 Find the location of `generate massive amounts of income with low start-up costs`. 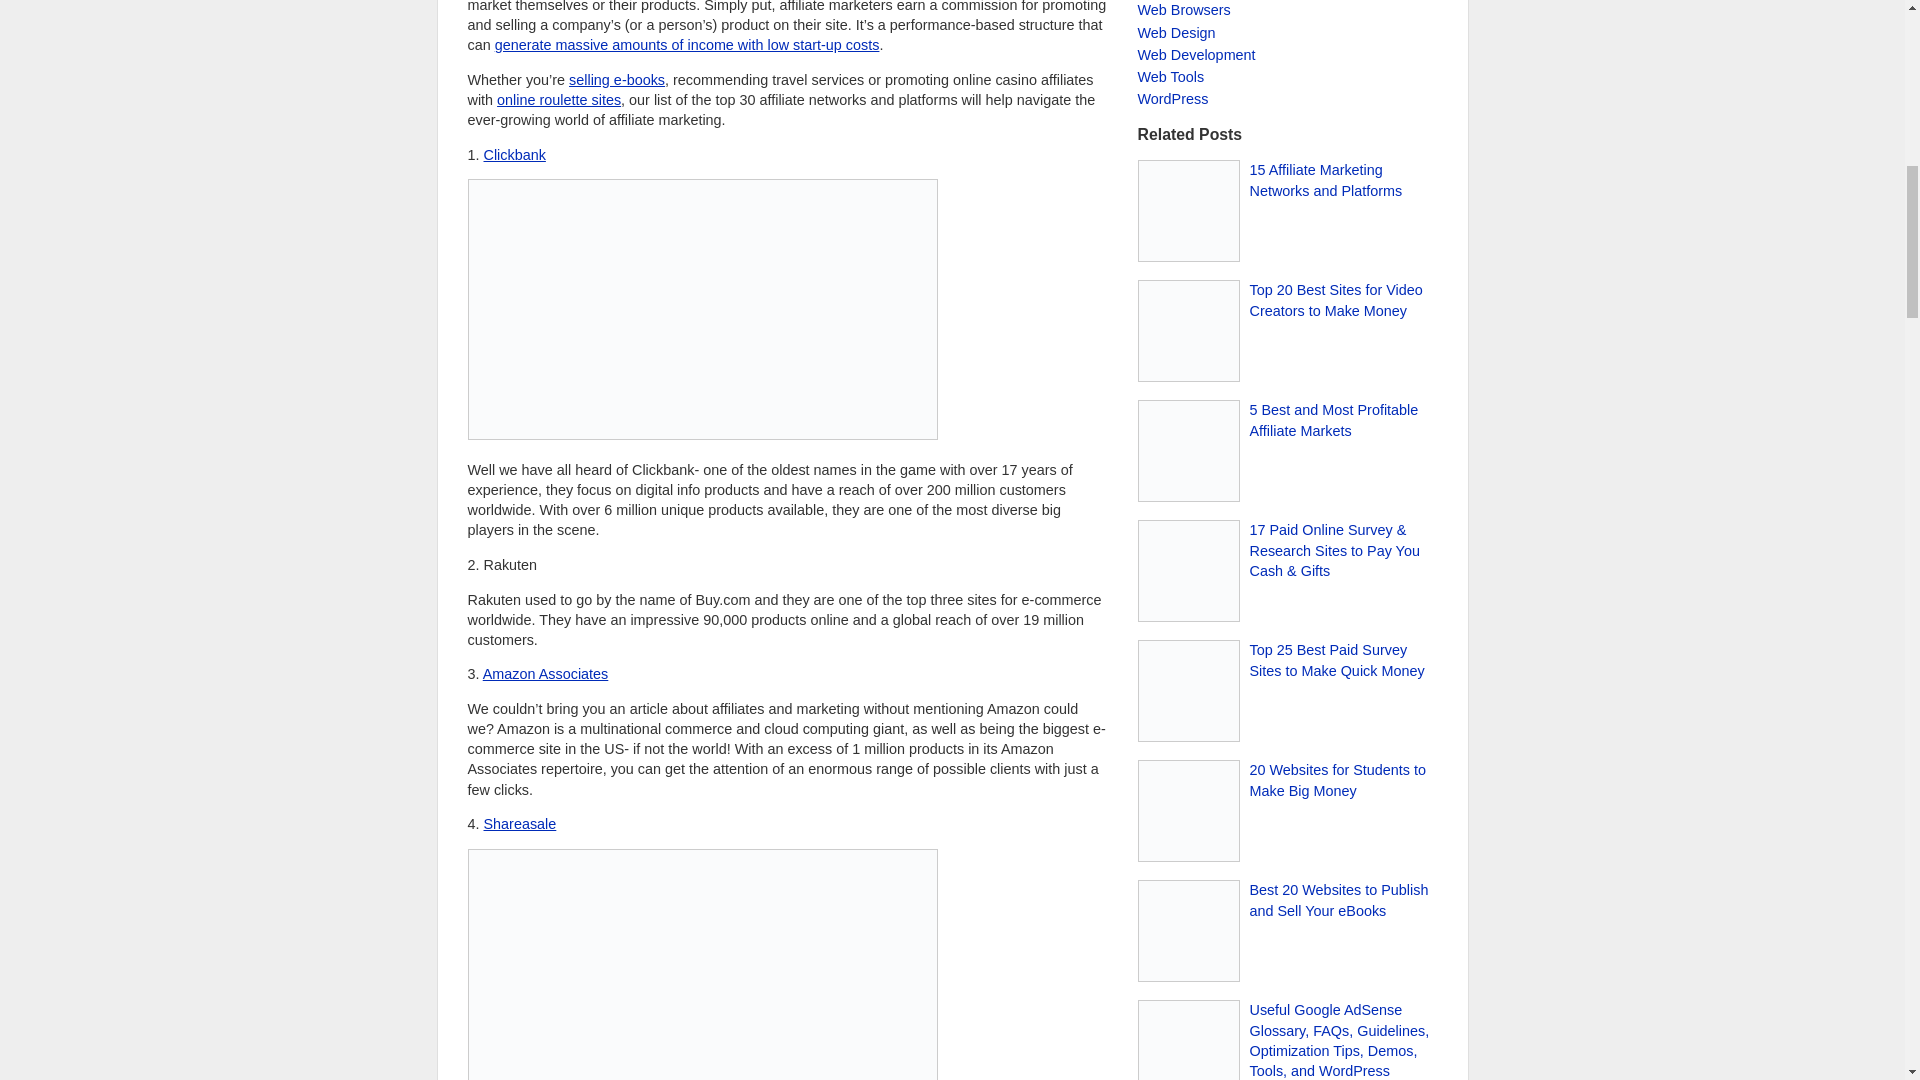

generate massive amounts of income with low start-up costs is located at coordinates (687, 44).